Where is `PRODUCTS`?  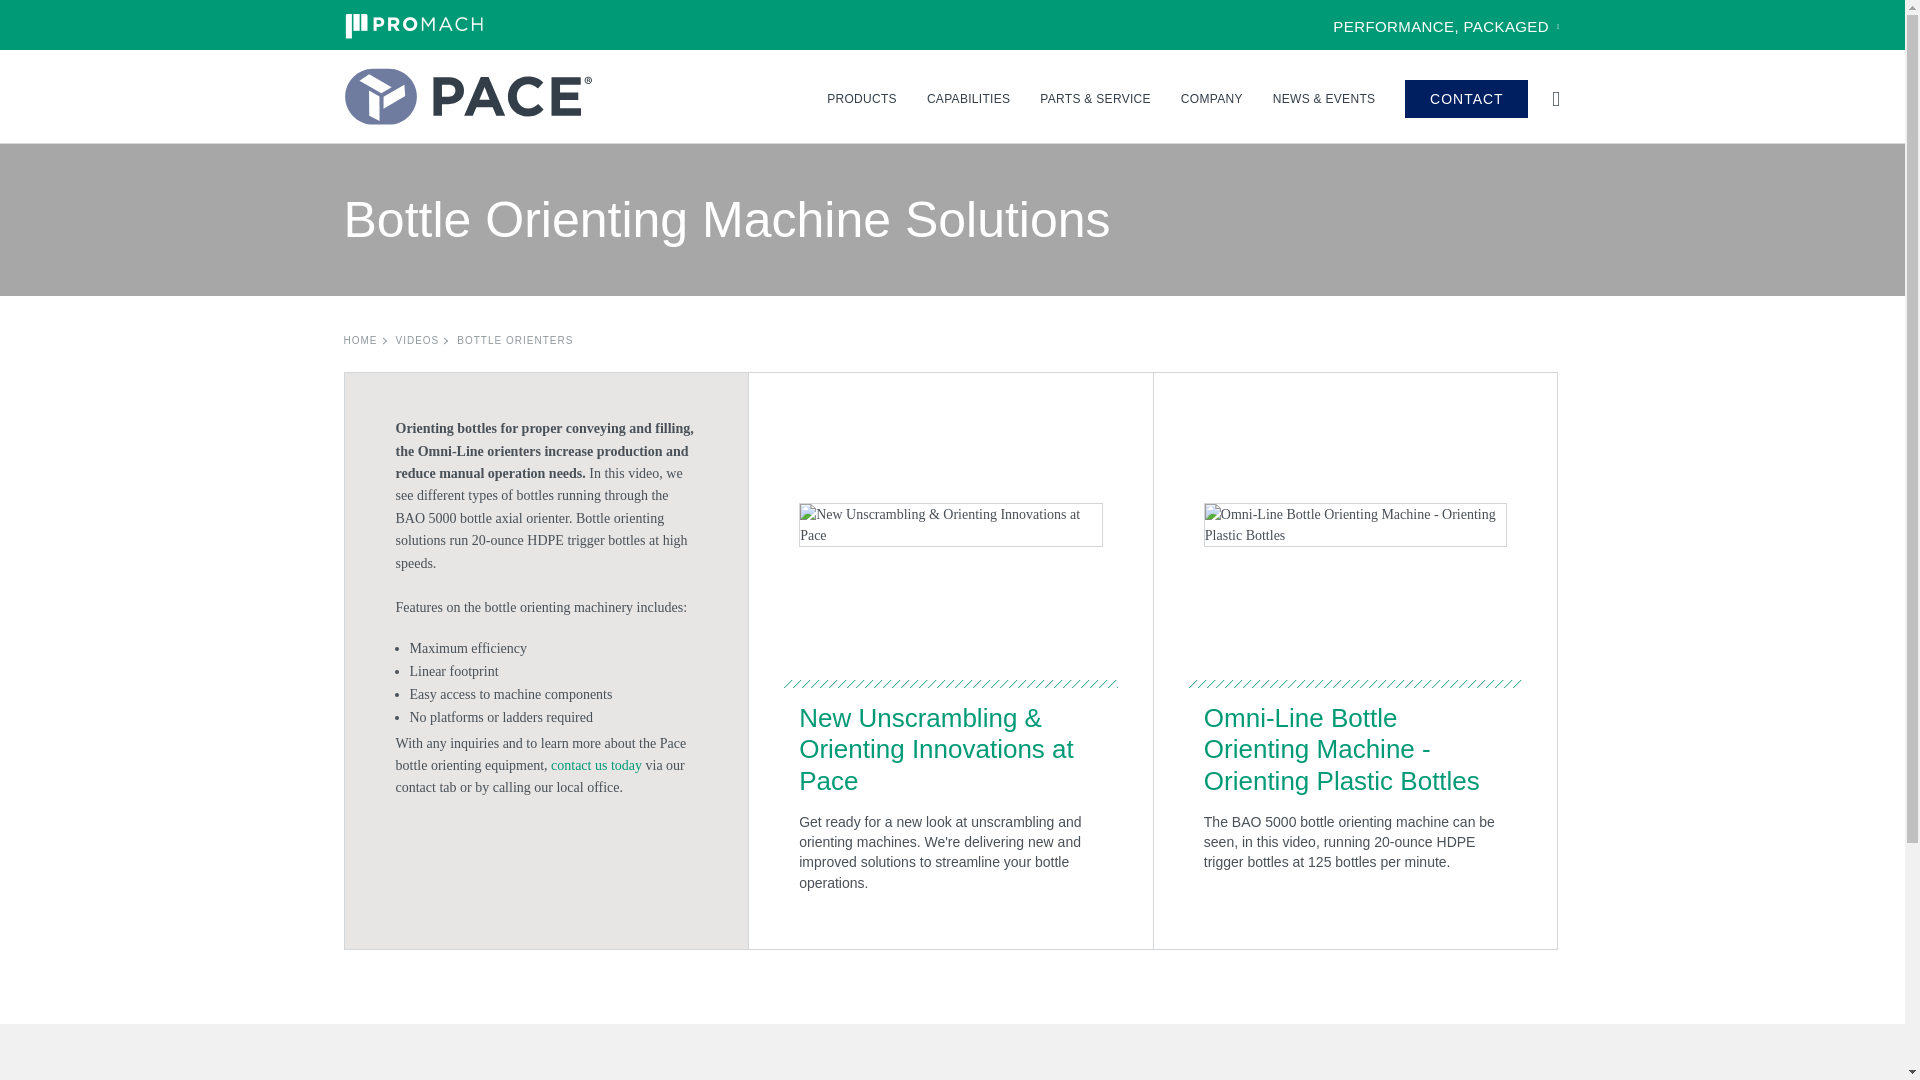
PRODUCTS is located at coordinates (862, 98).